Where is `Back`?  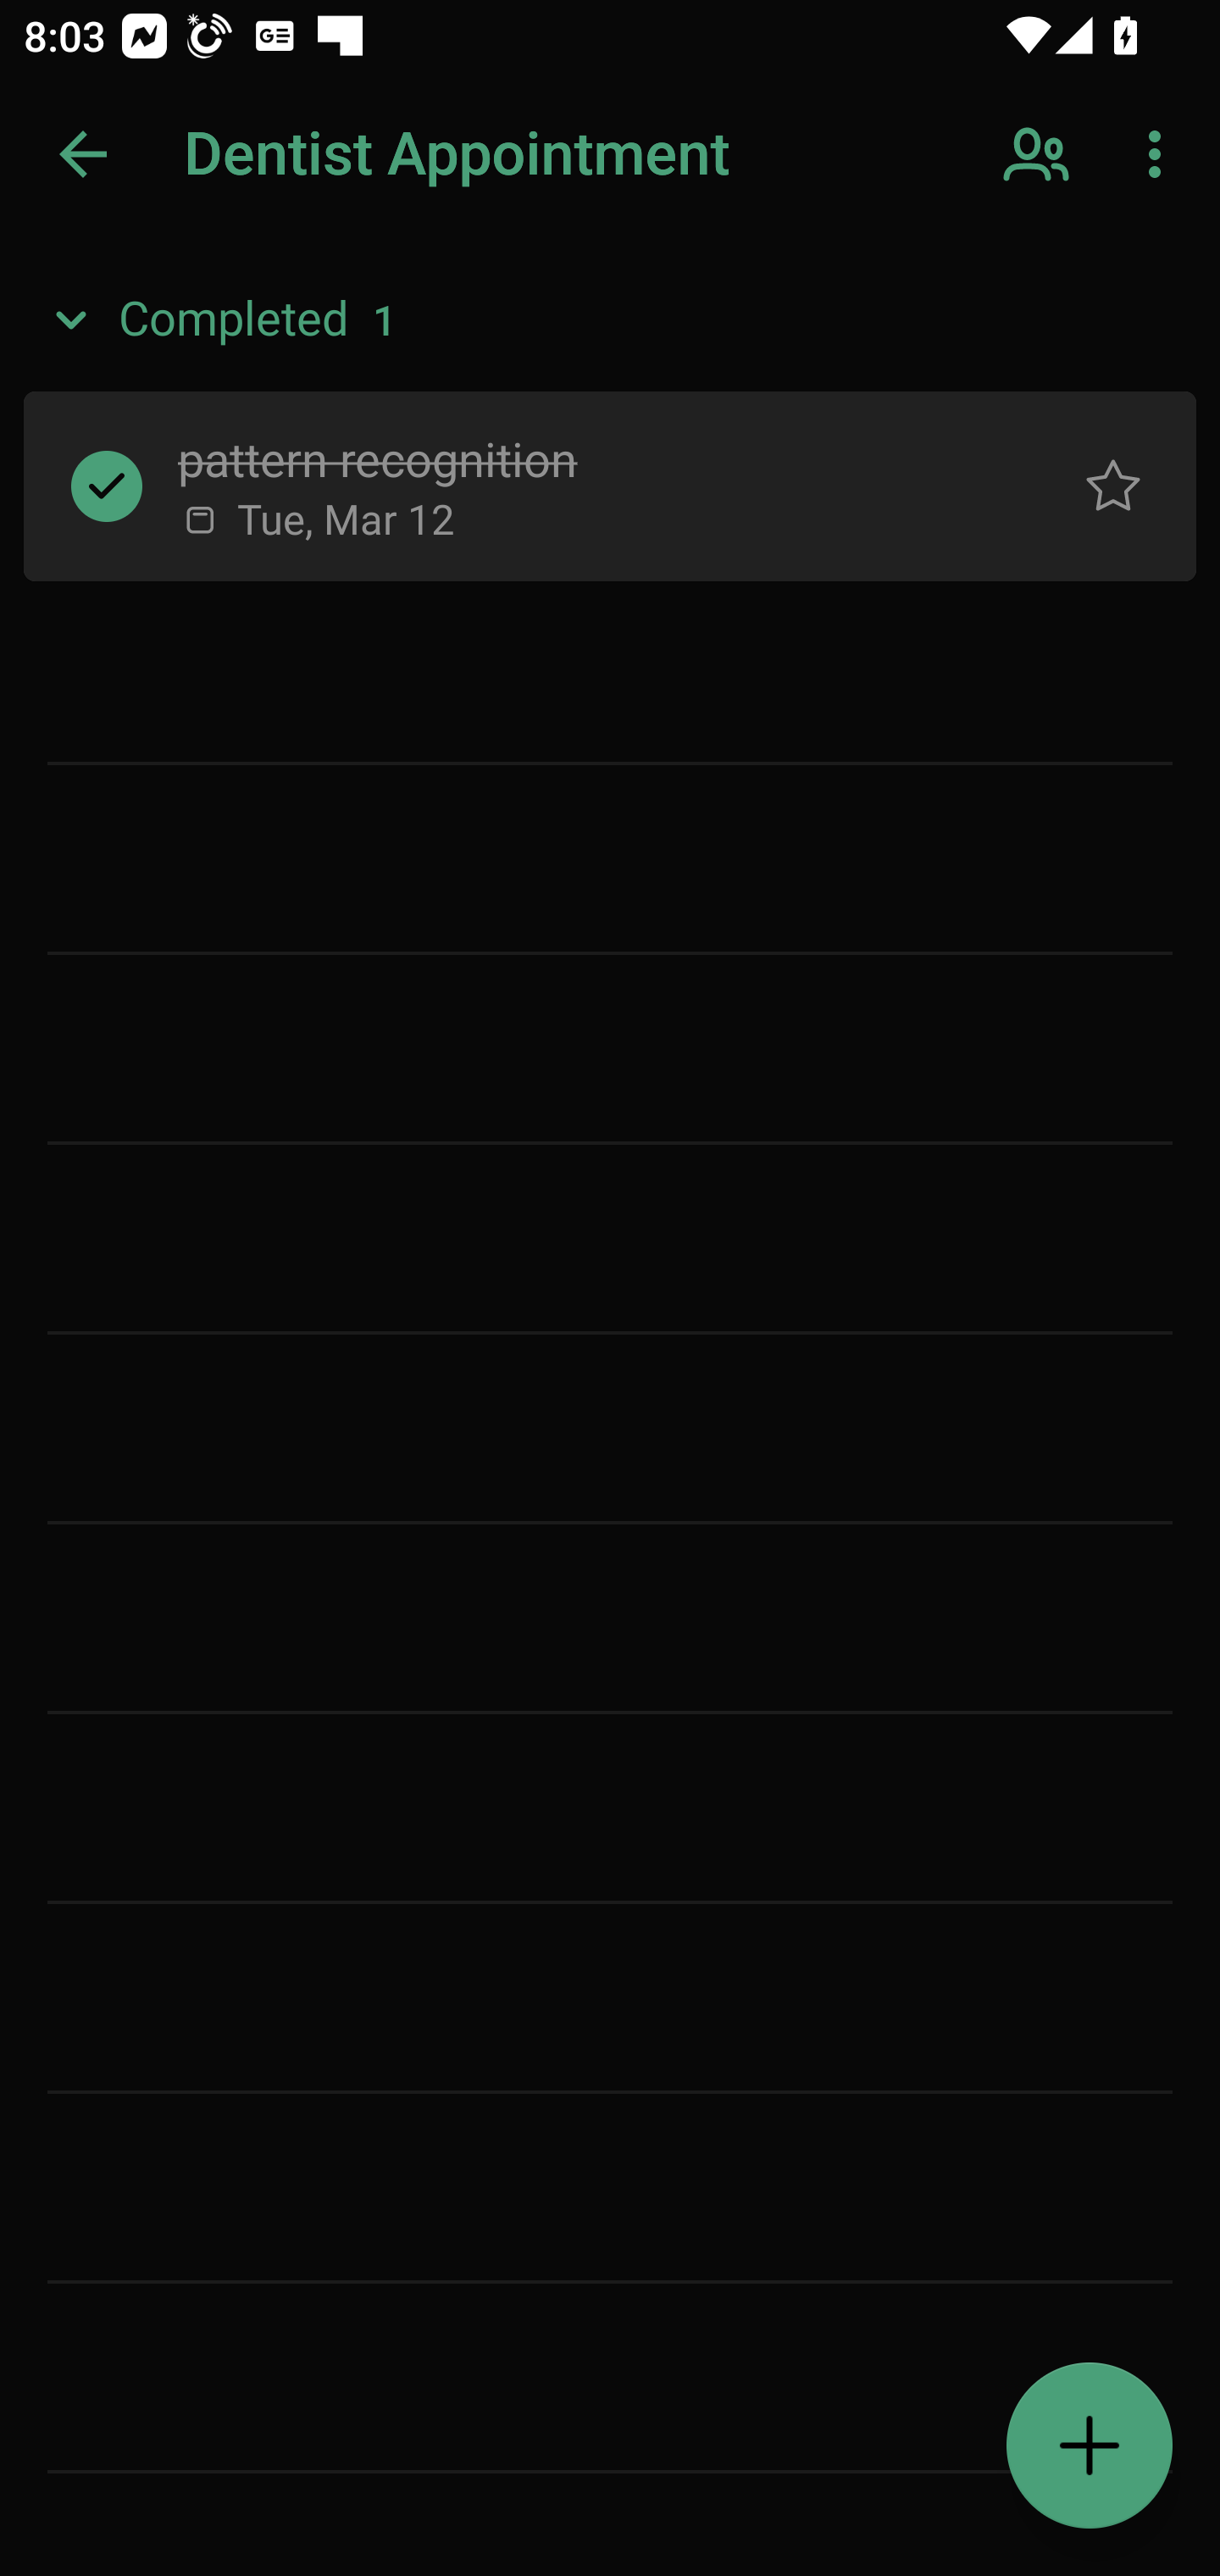
Back is located at coordinates (83, 154).